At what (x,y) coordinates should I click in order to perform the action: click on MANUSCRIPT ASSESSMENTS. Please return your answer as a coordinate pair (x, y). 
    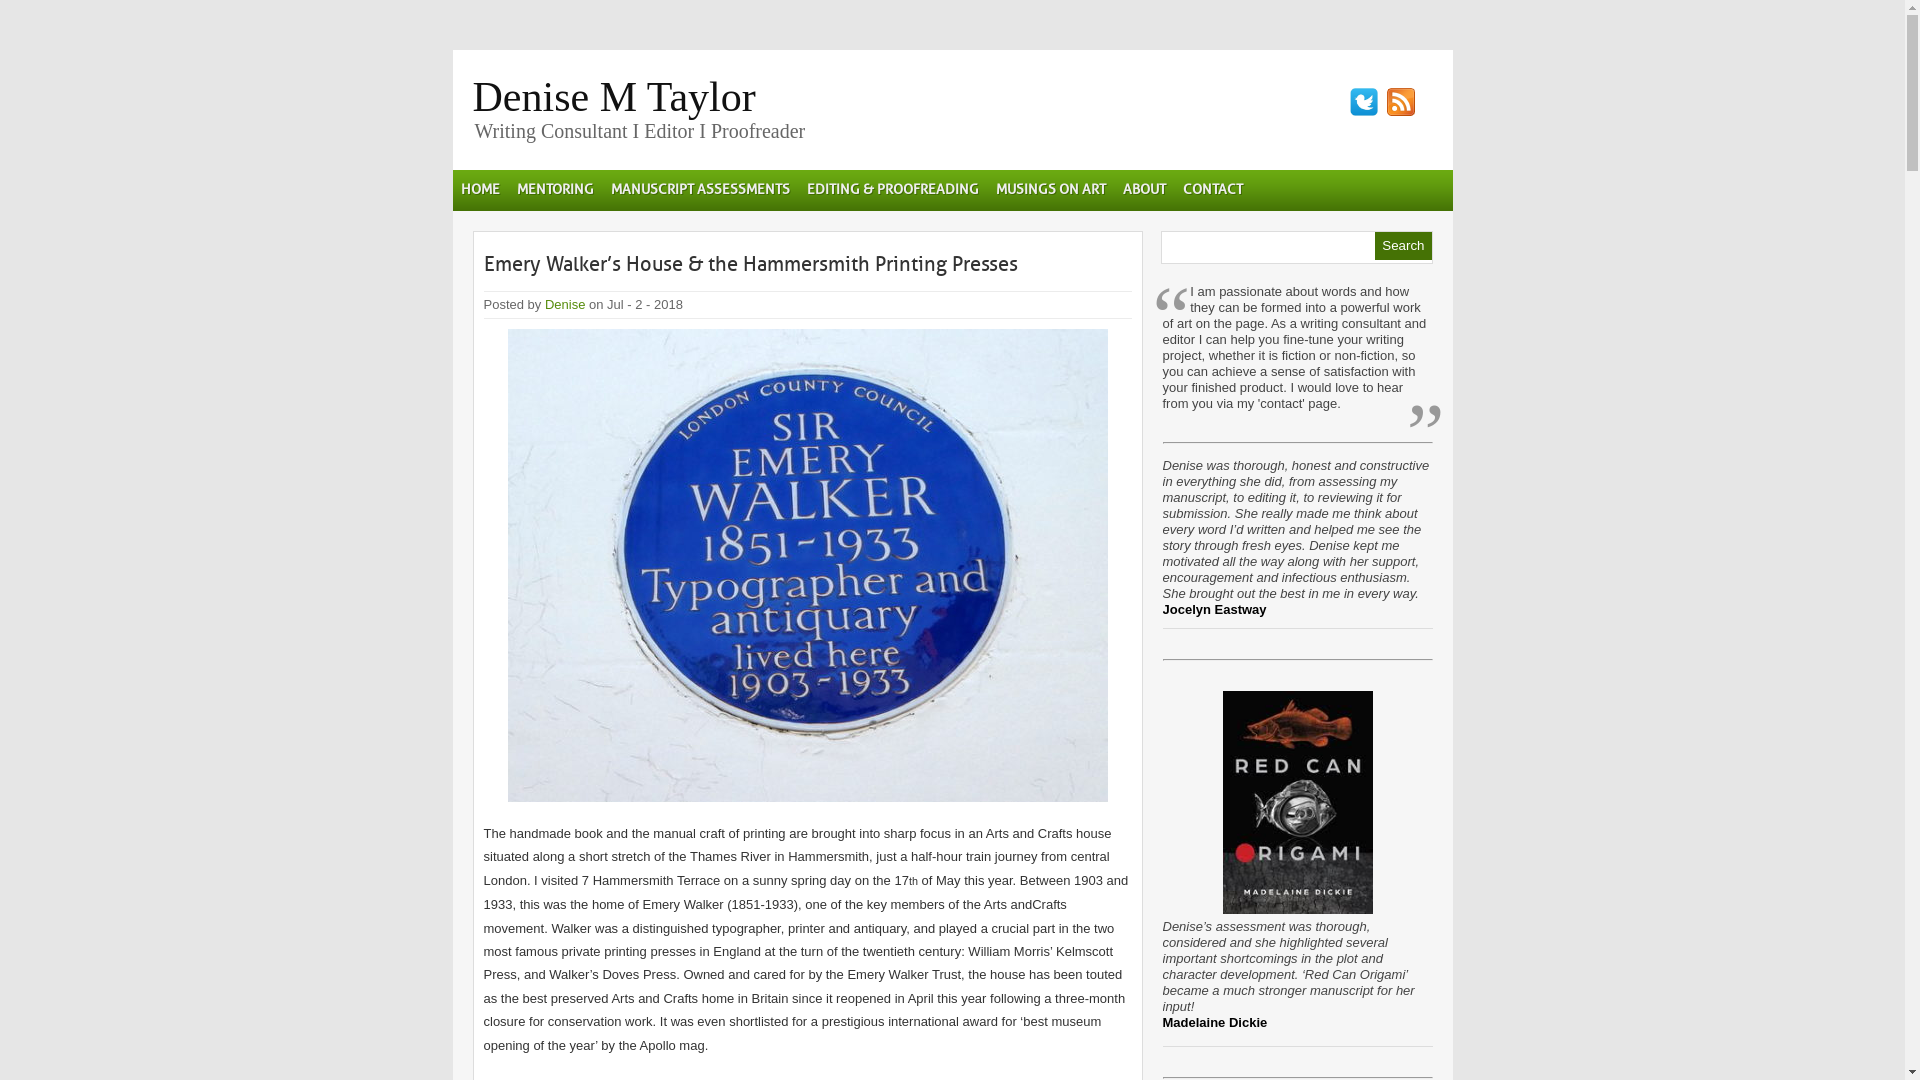
    Looking at the image, I should click on (700, 190).